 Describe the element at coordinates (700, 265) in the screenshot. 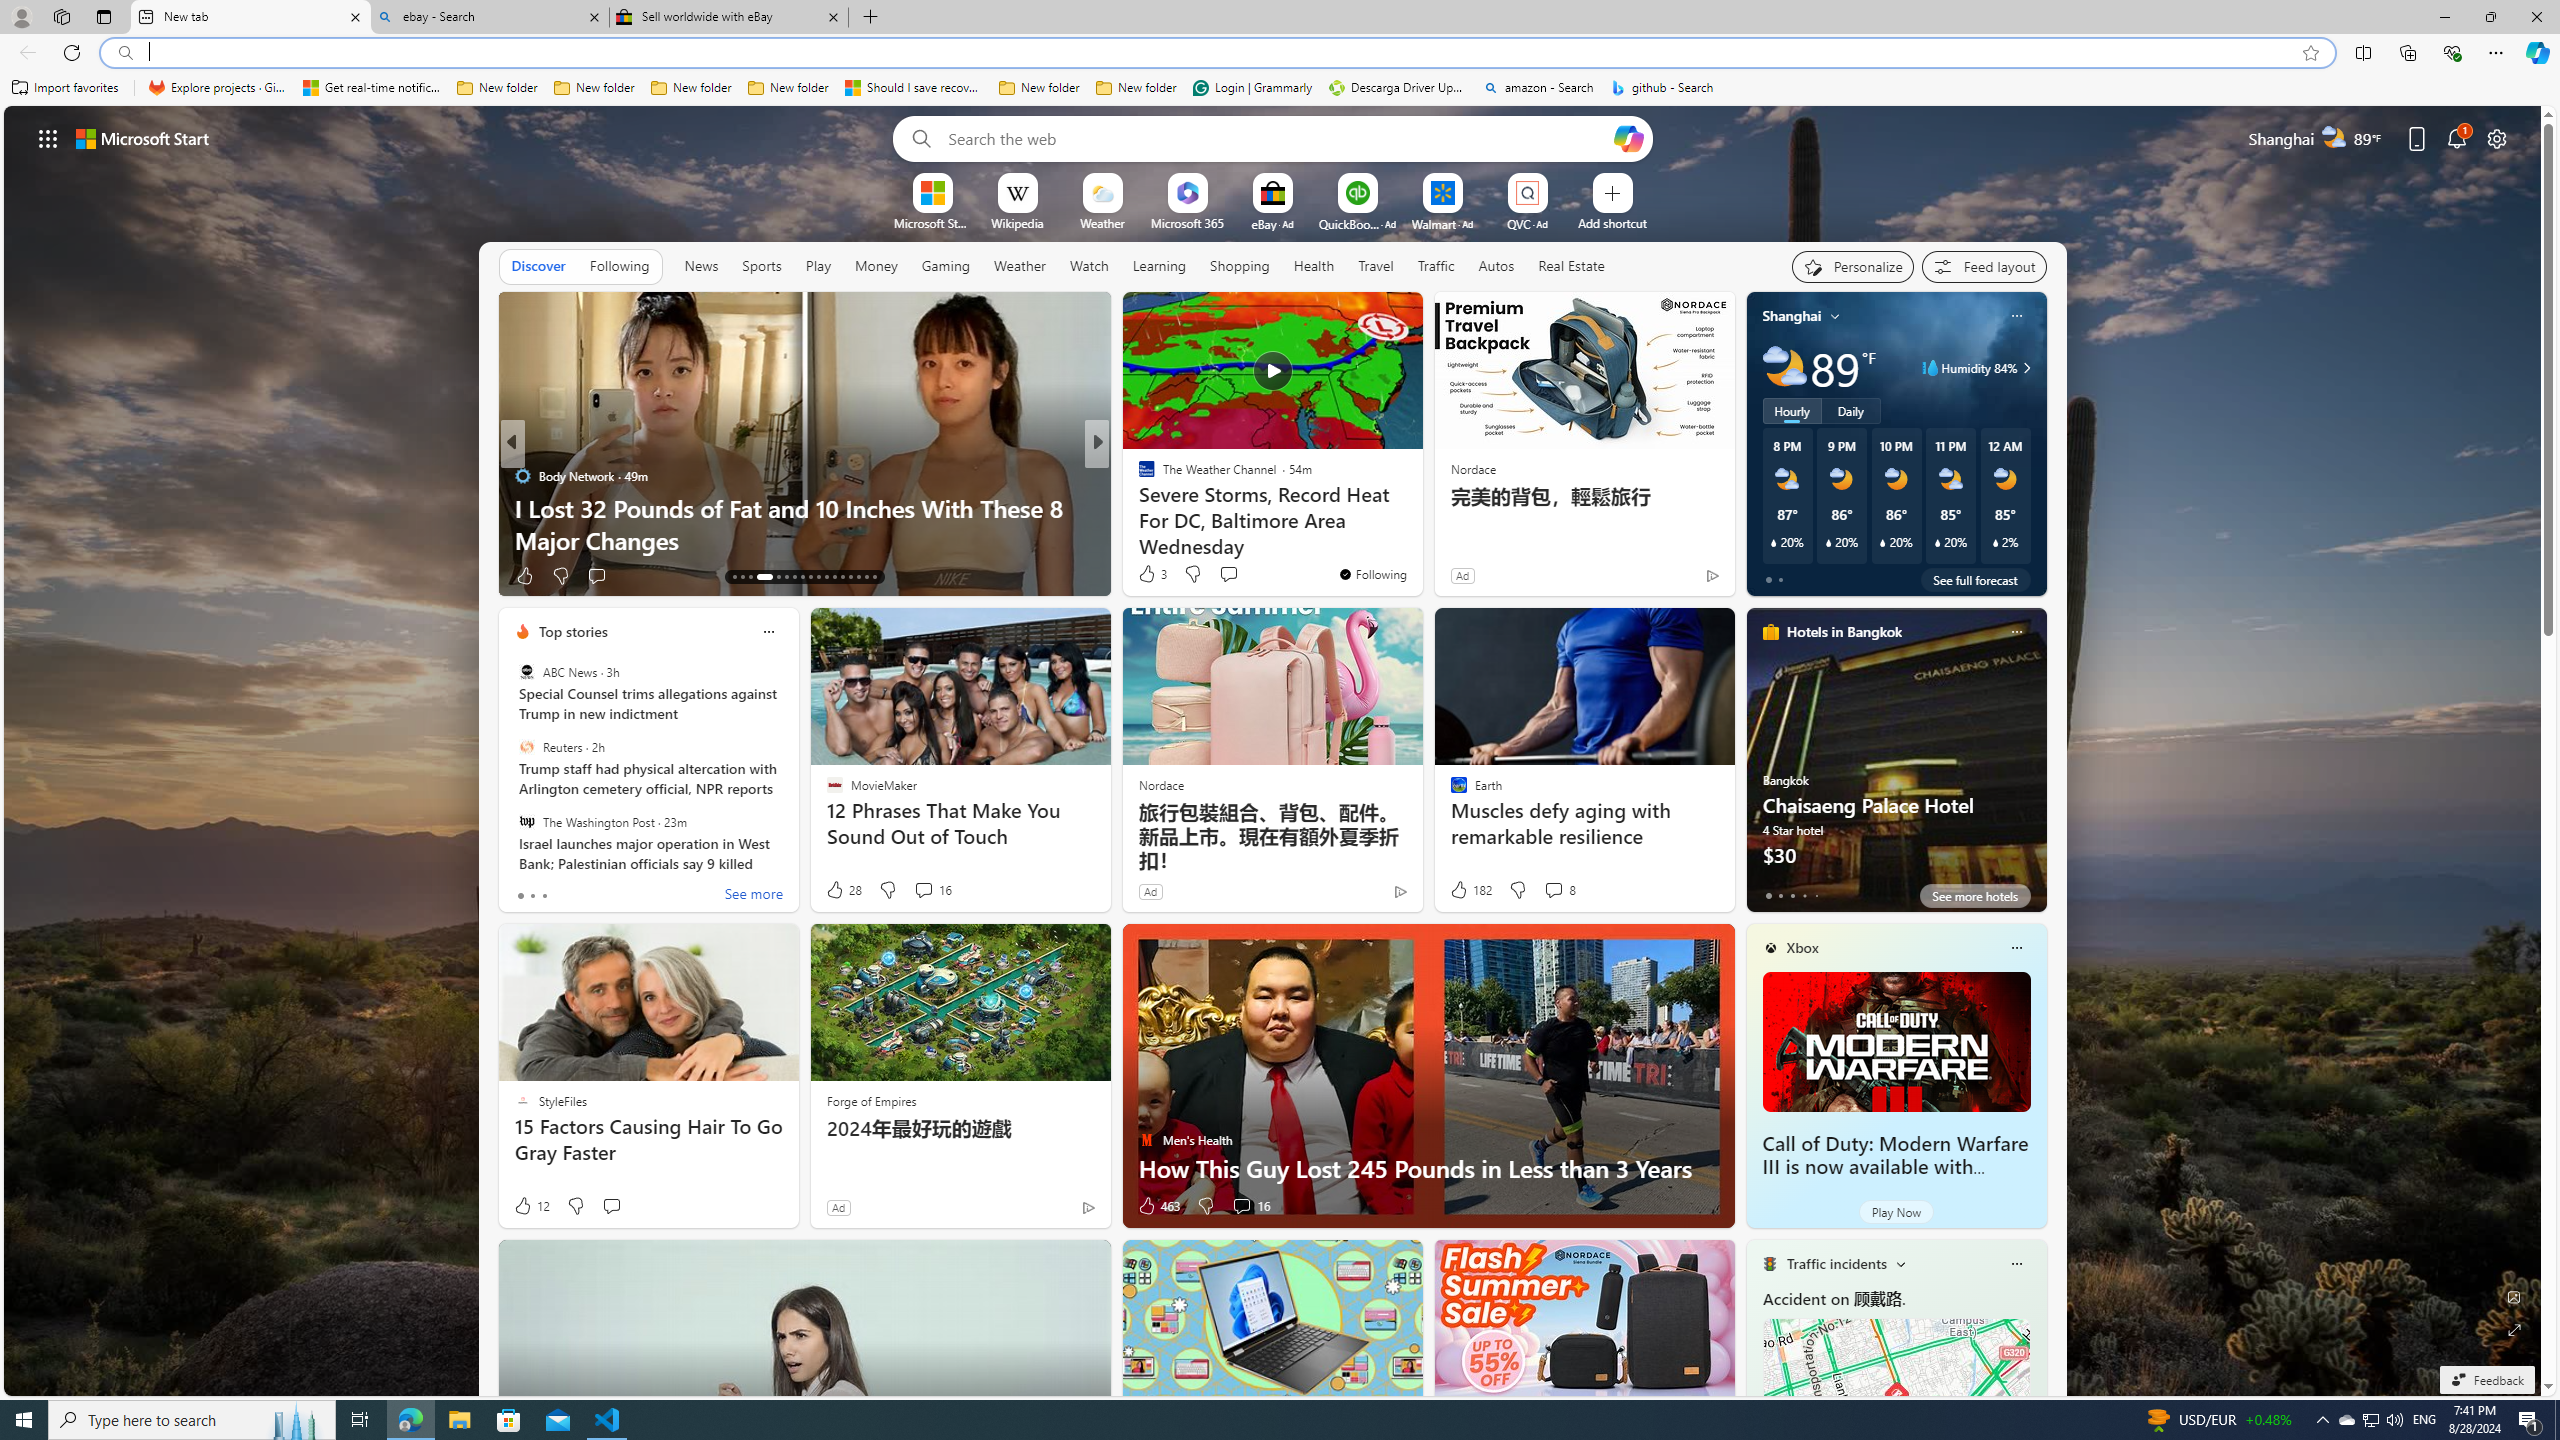

I see `News` at that location.